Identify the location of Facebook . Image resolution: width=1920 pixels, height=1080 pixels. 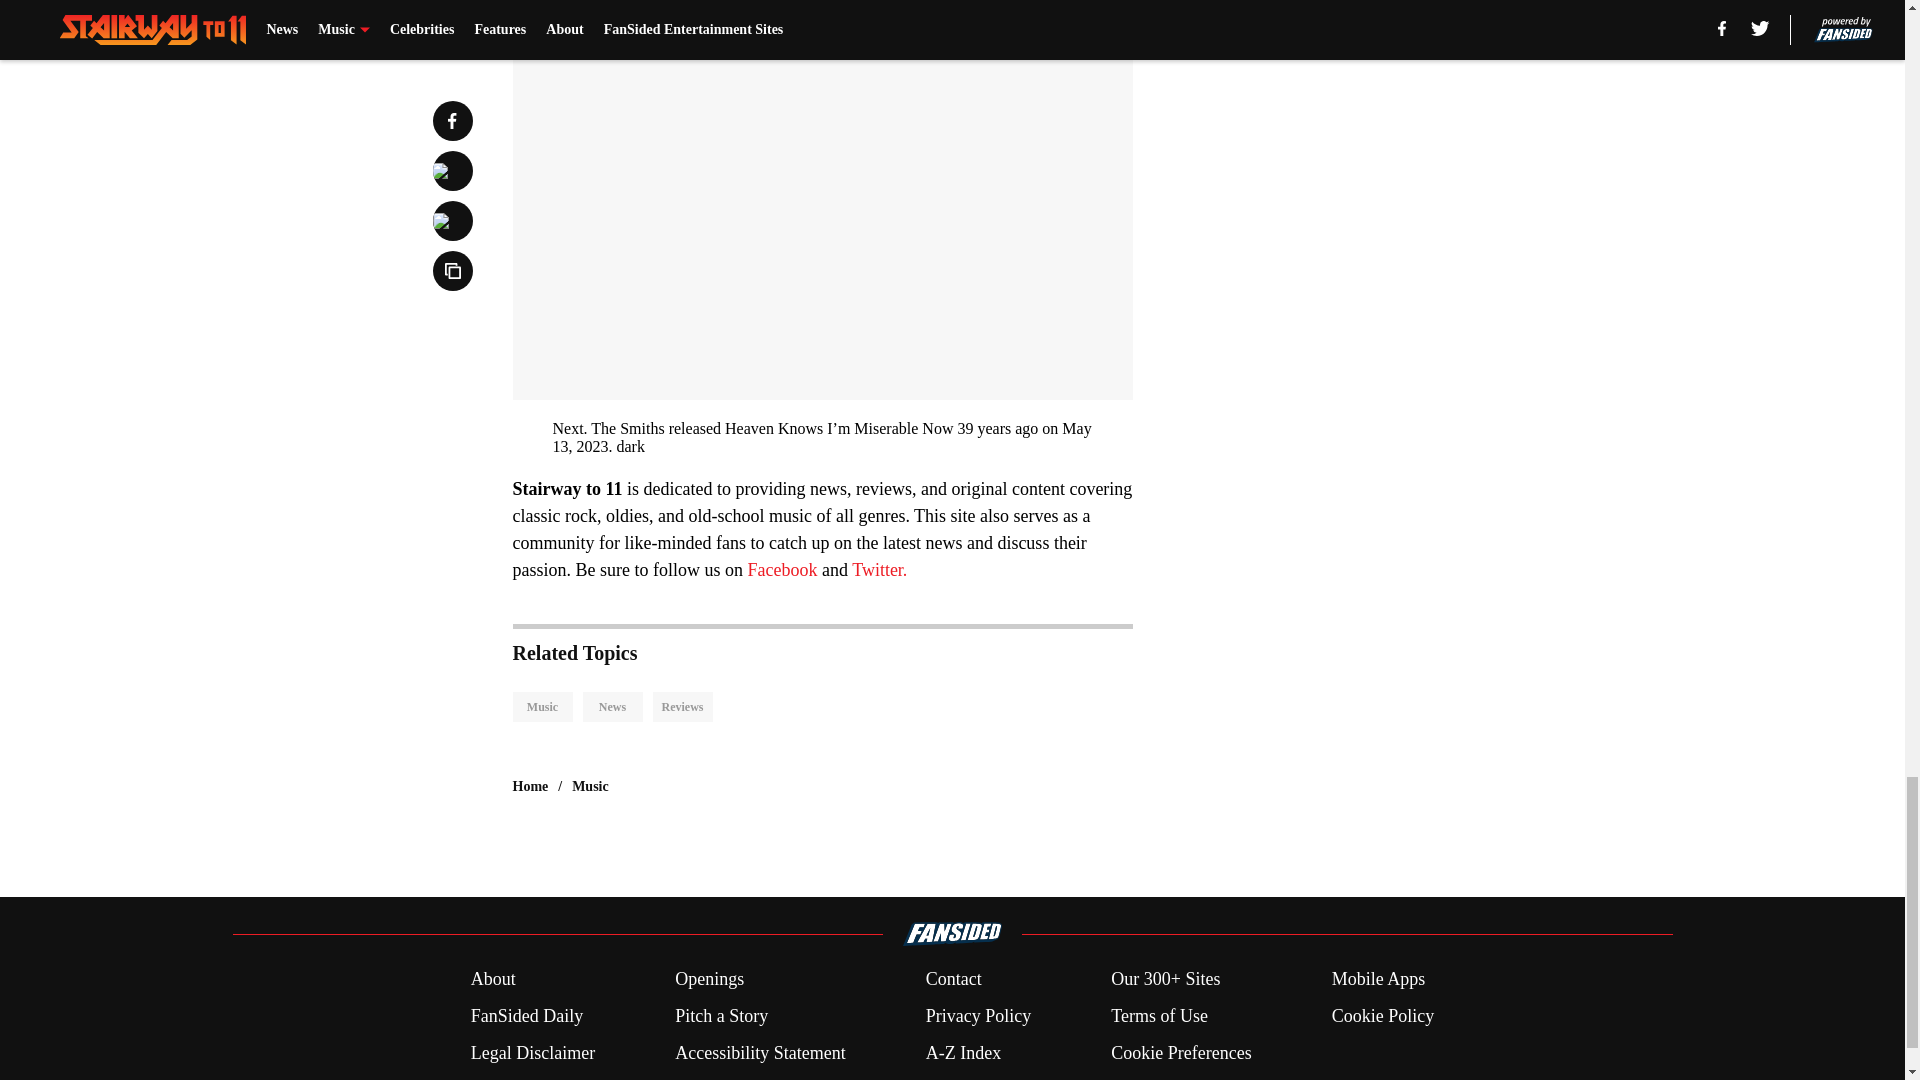
(784, 570).